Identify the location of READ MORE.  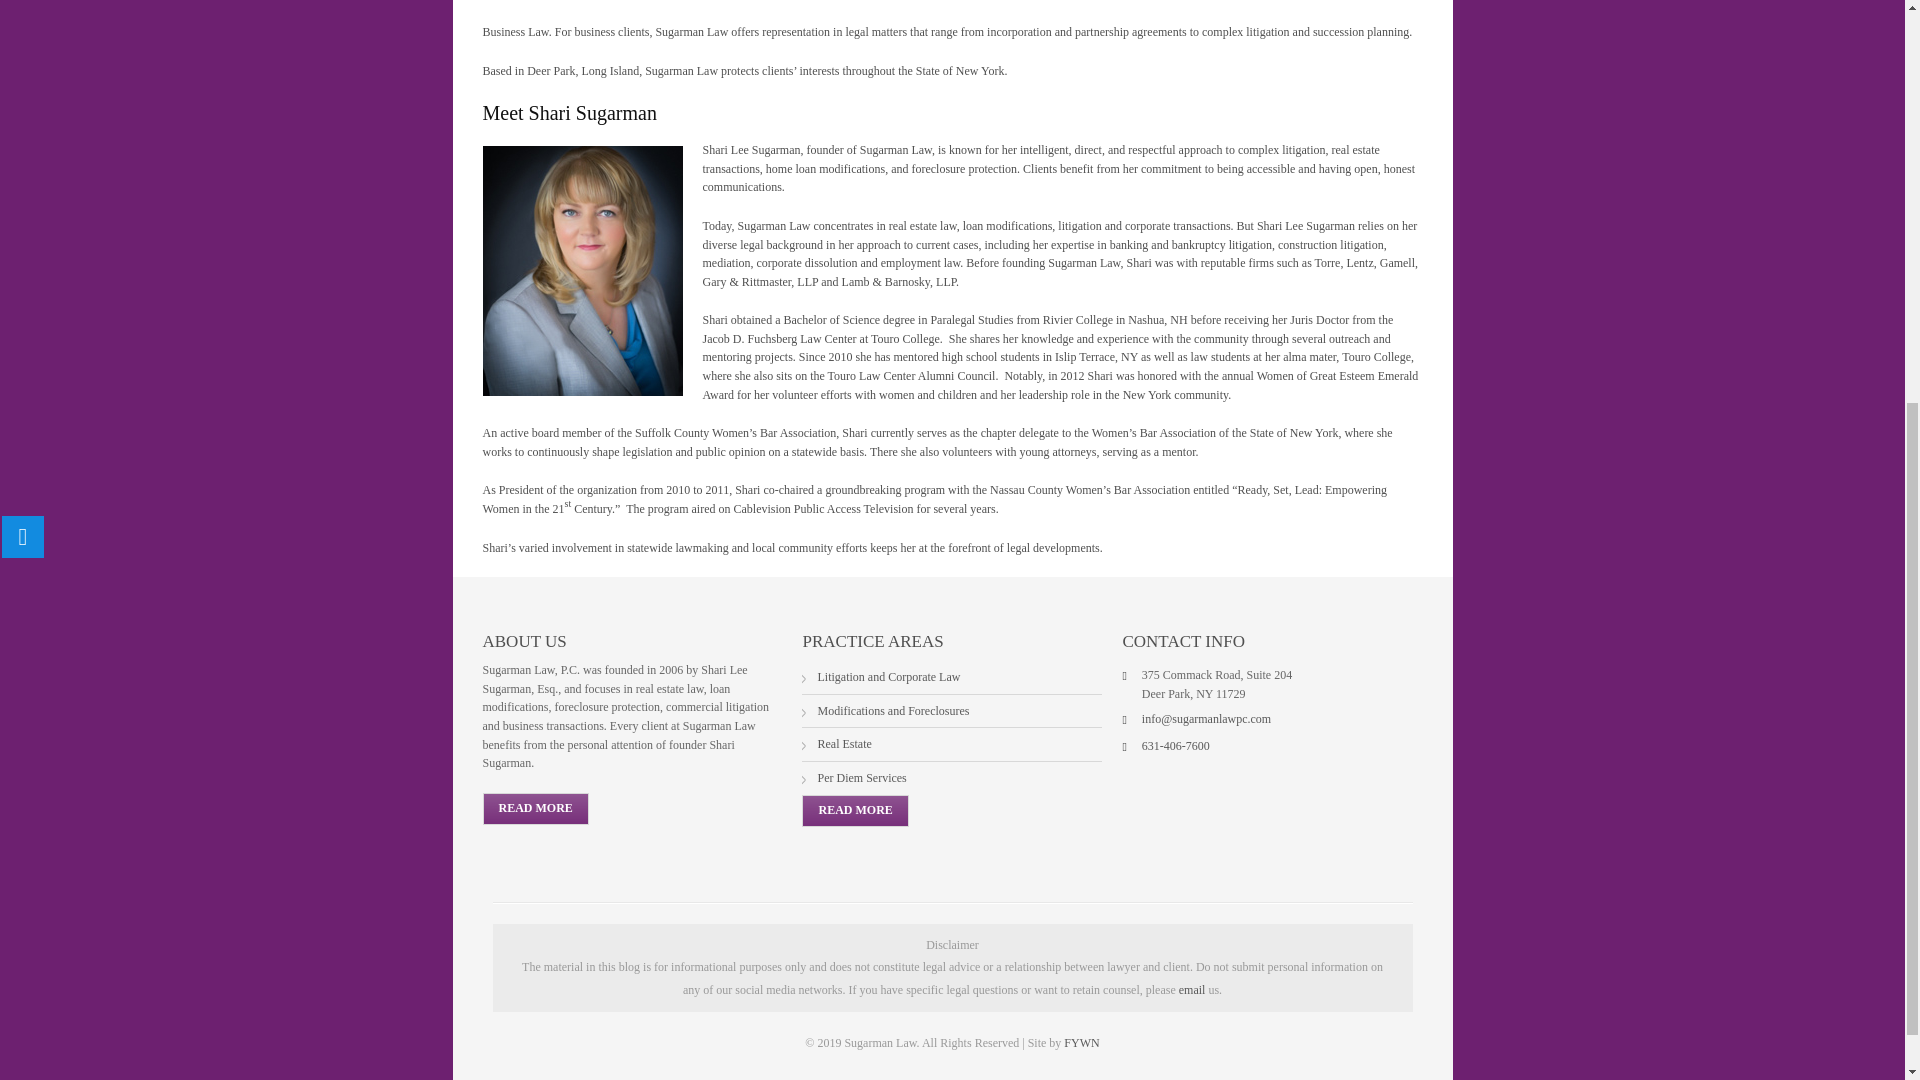
(855, 810).